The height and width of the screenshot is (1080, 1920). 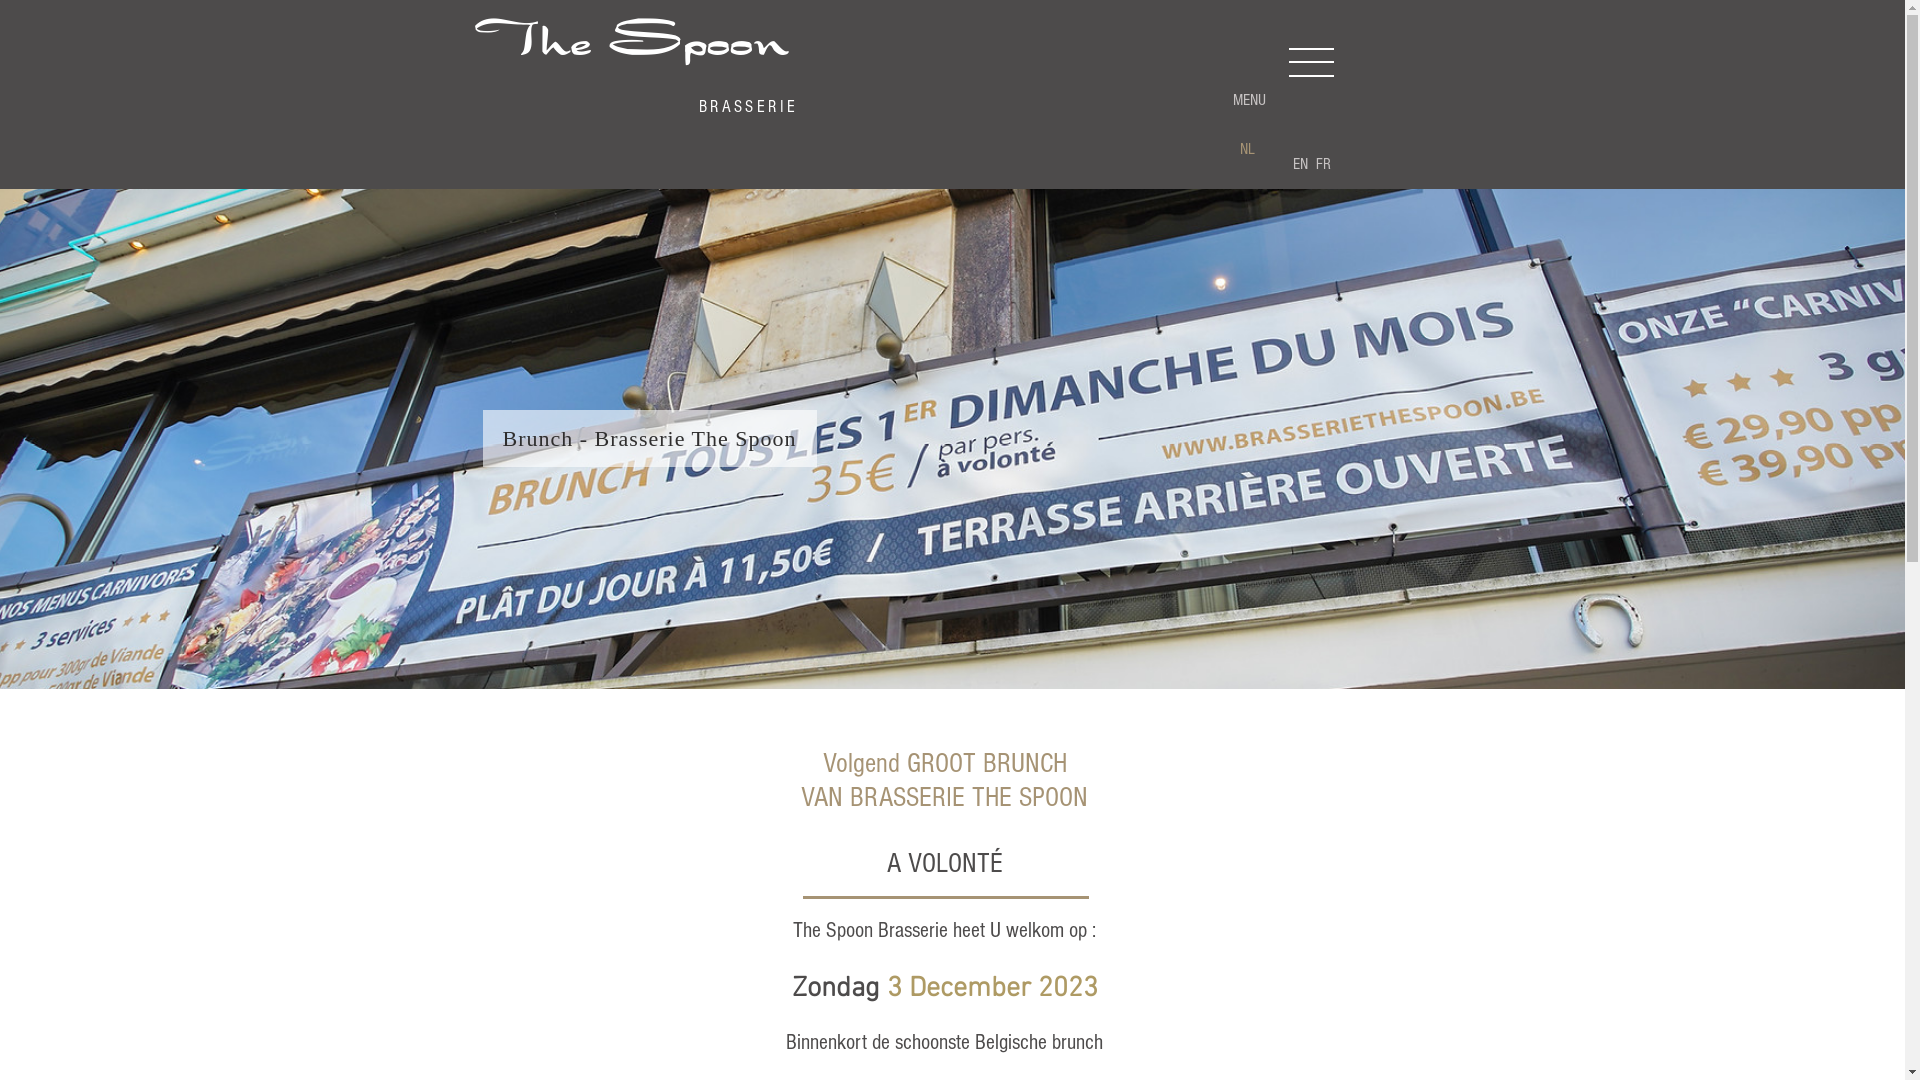 I want to click on NL, so click(x=1246, y=150).